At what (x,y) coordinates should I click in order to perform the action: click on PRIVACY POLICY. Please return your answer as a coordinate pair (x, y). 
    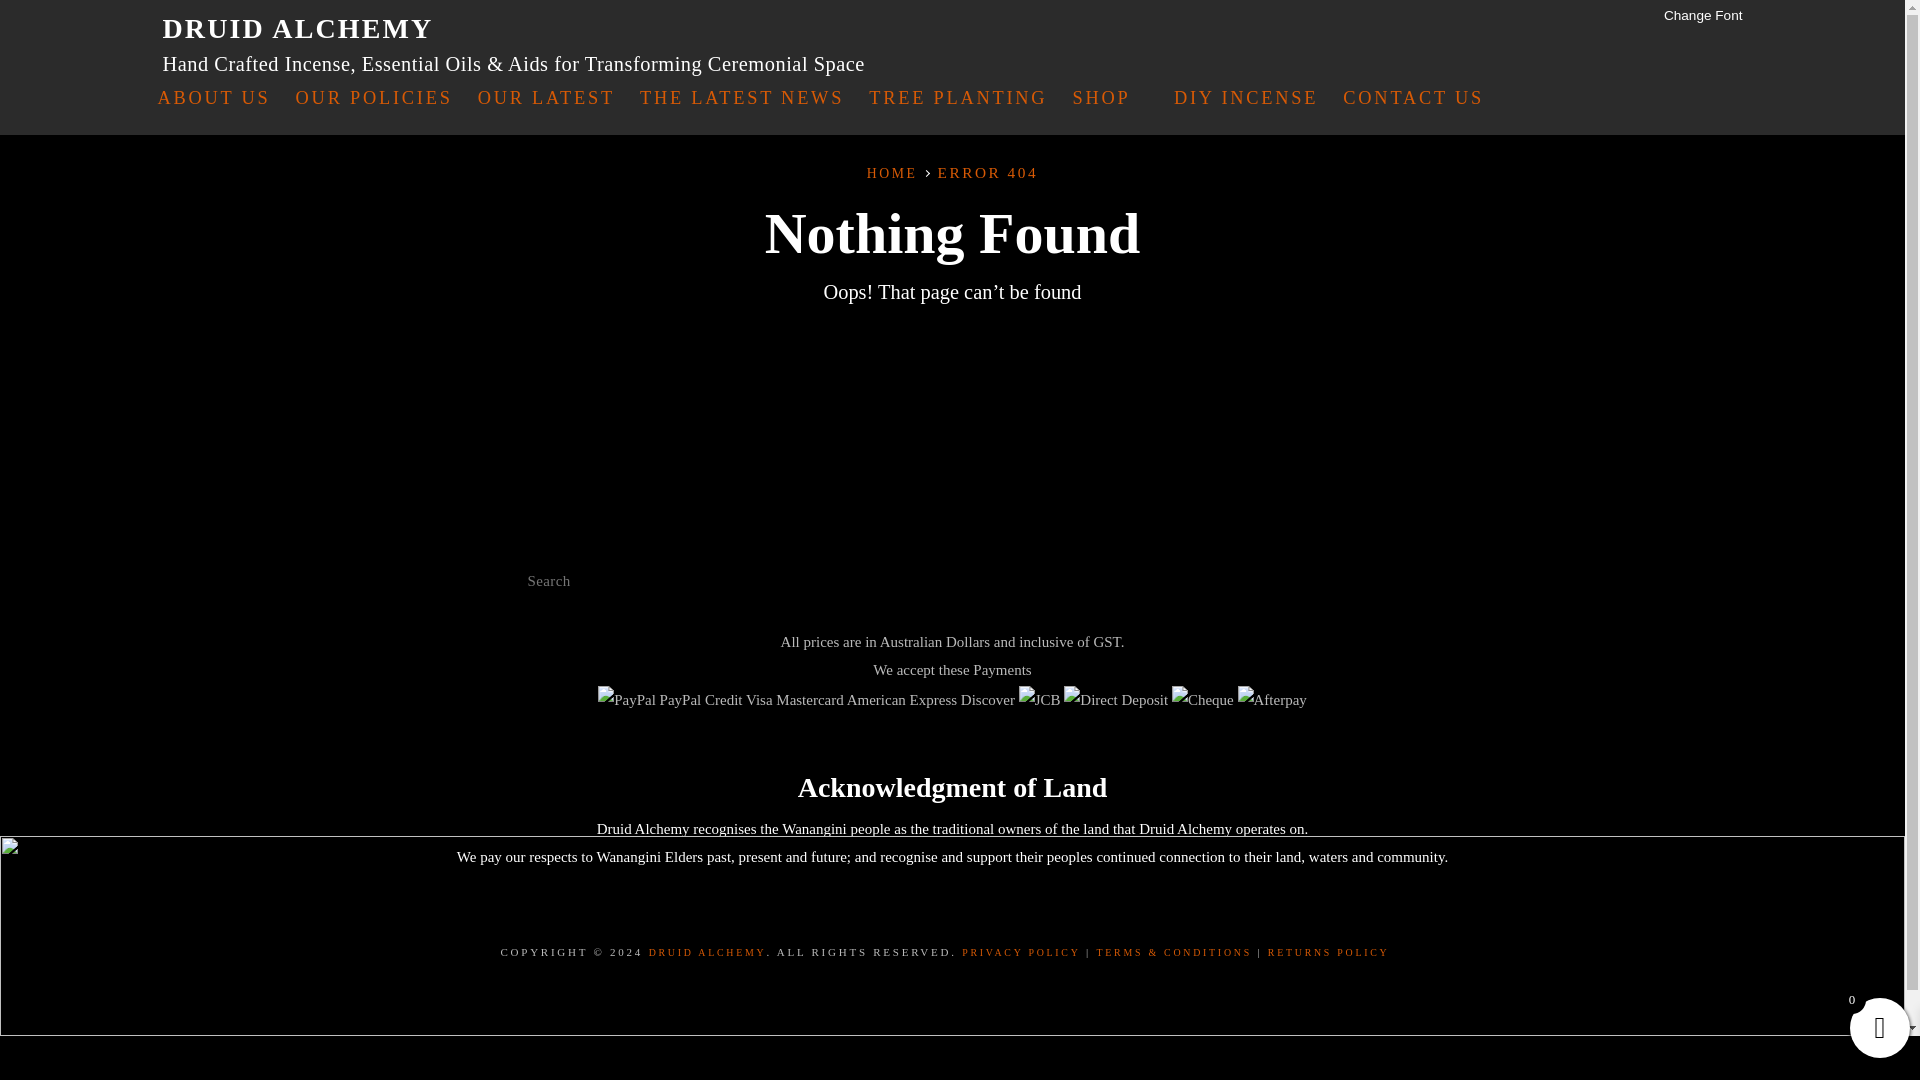
    Looking at the image, I should click on (1020, 952).